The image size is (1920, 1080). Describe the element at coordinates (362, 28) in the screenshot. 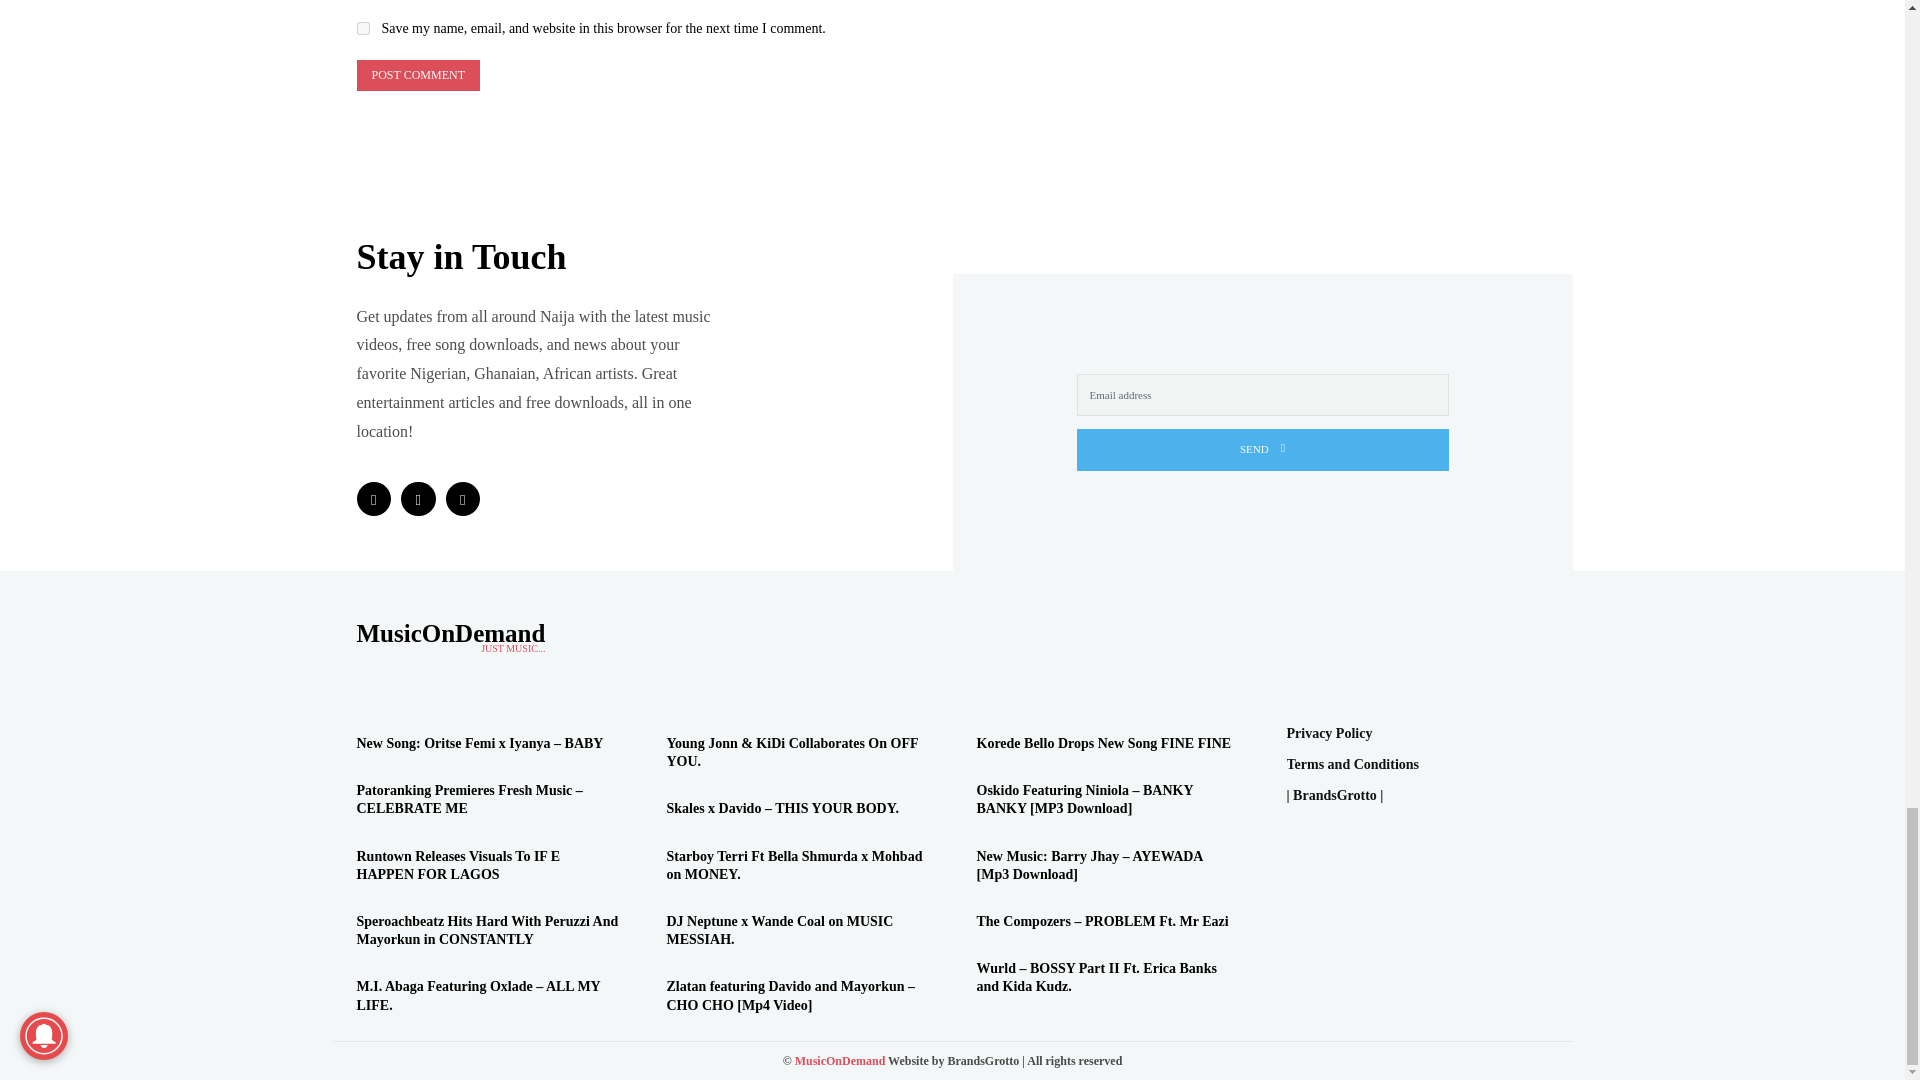

I see `yes` at that location.